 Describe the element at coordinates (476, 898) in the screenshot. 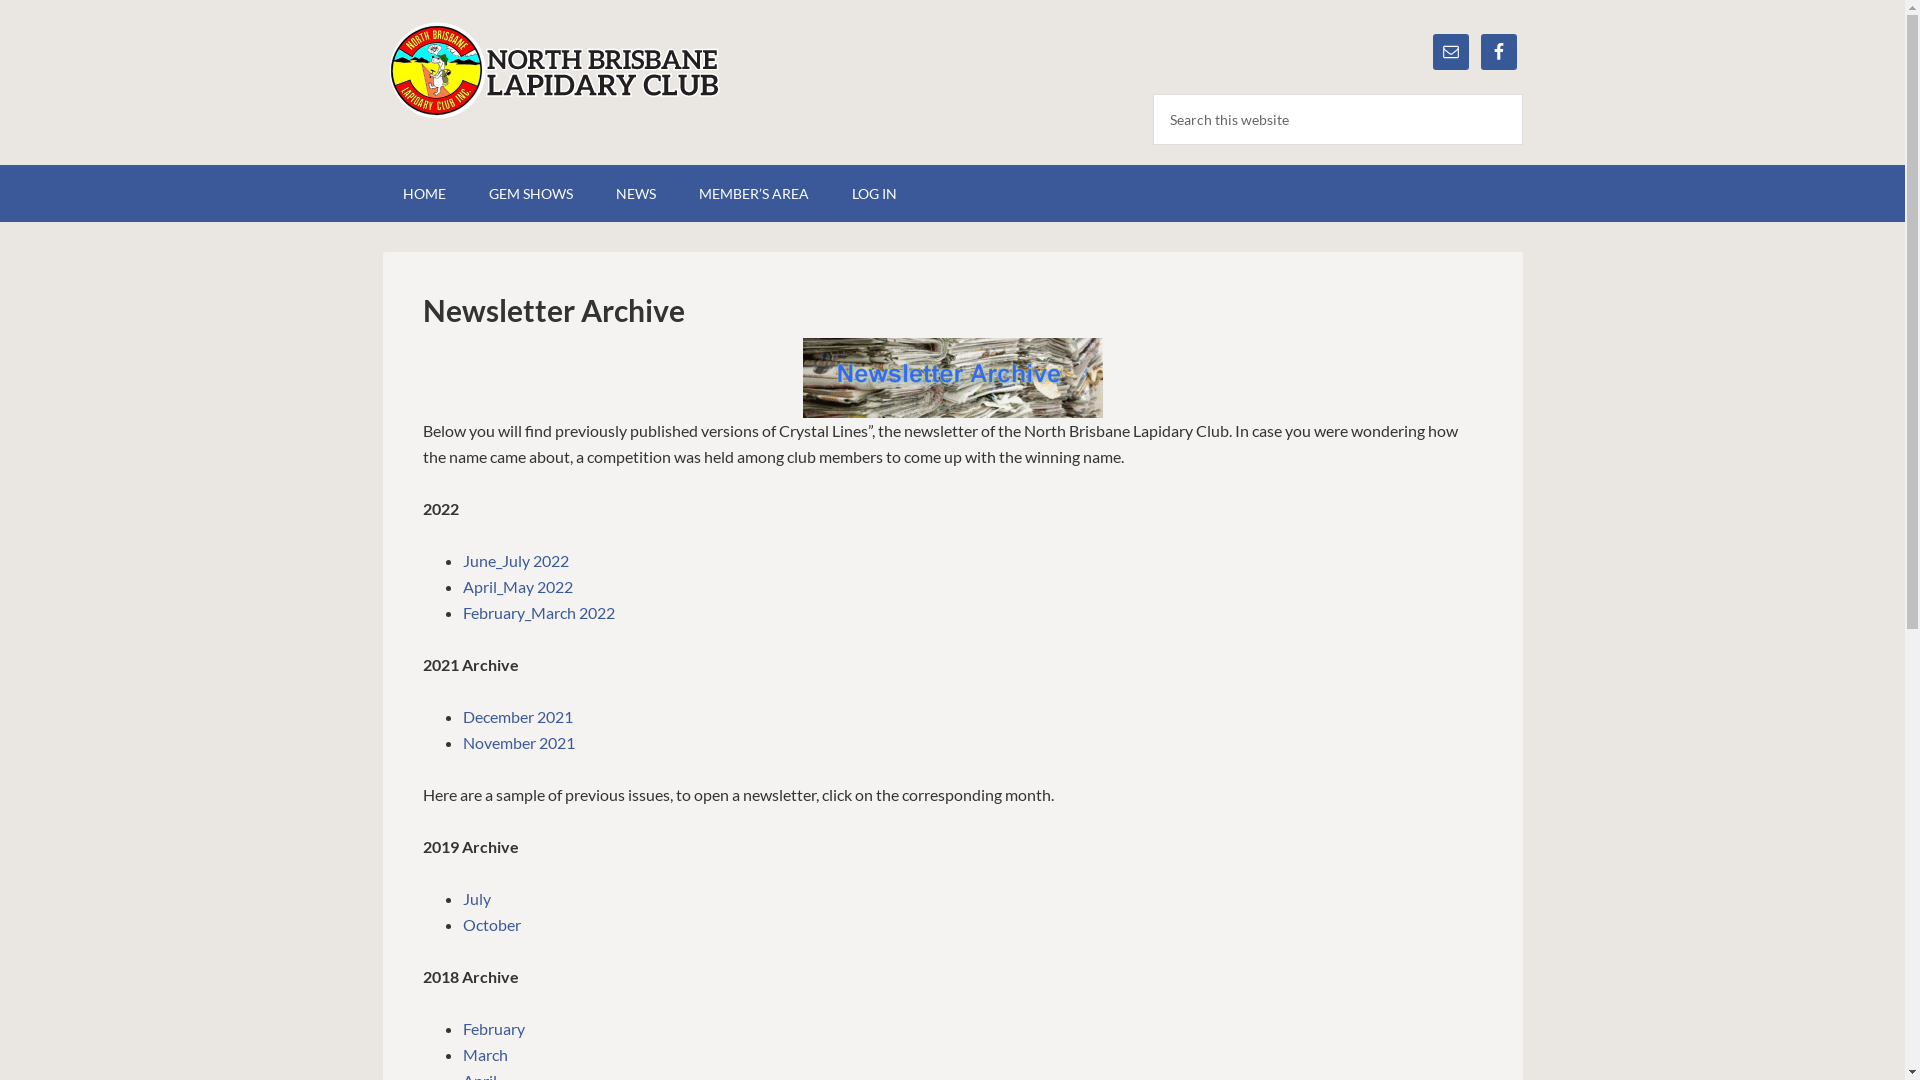

I see `July` at that location.